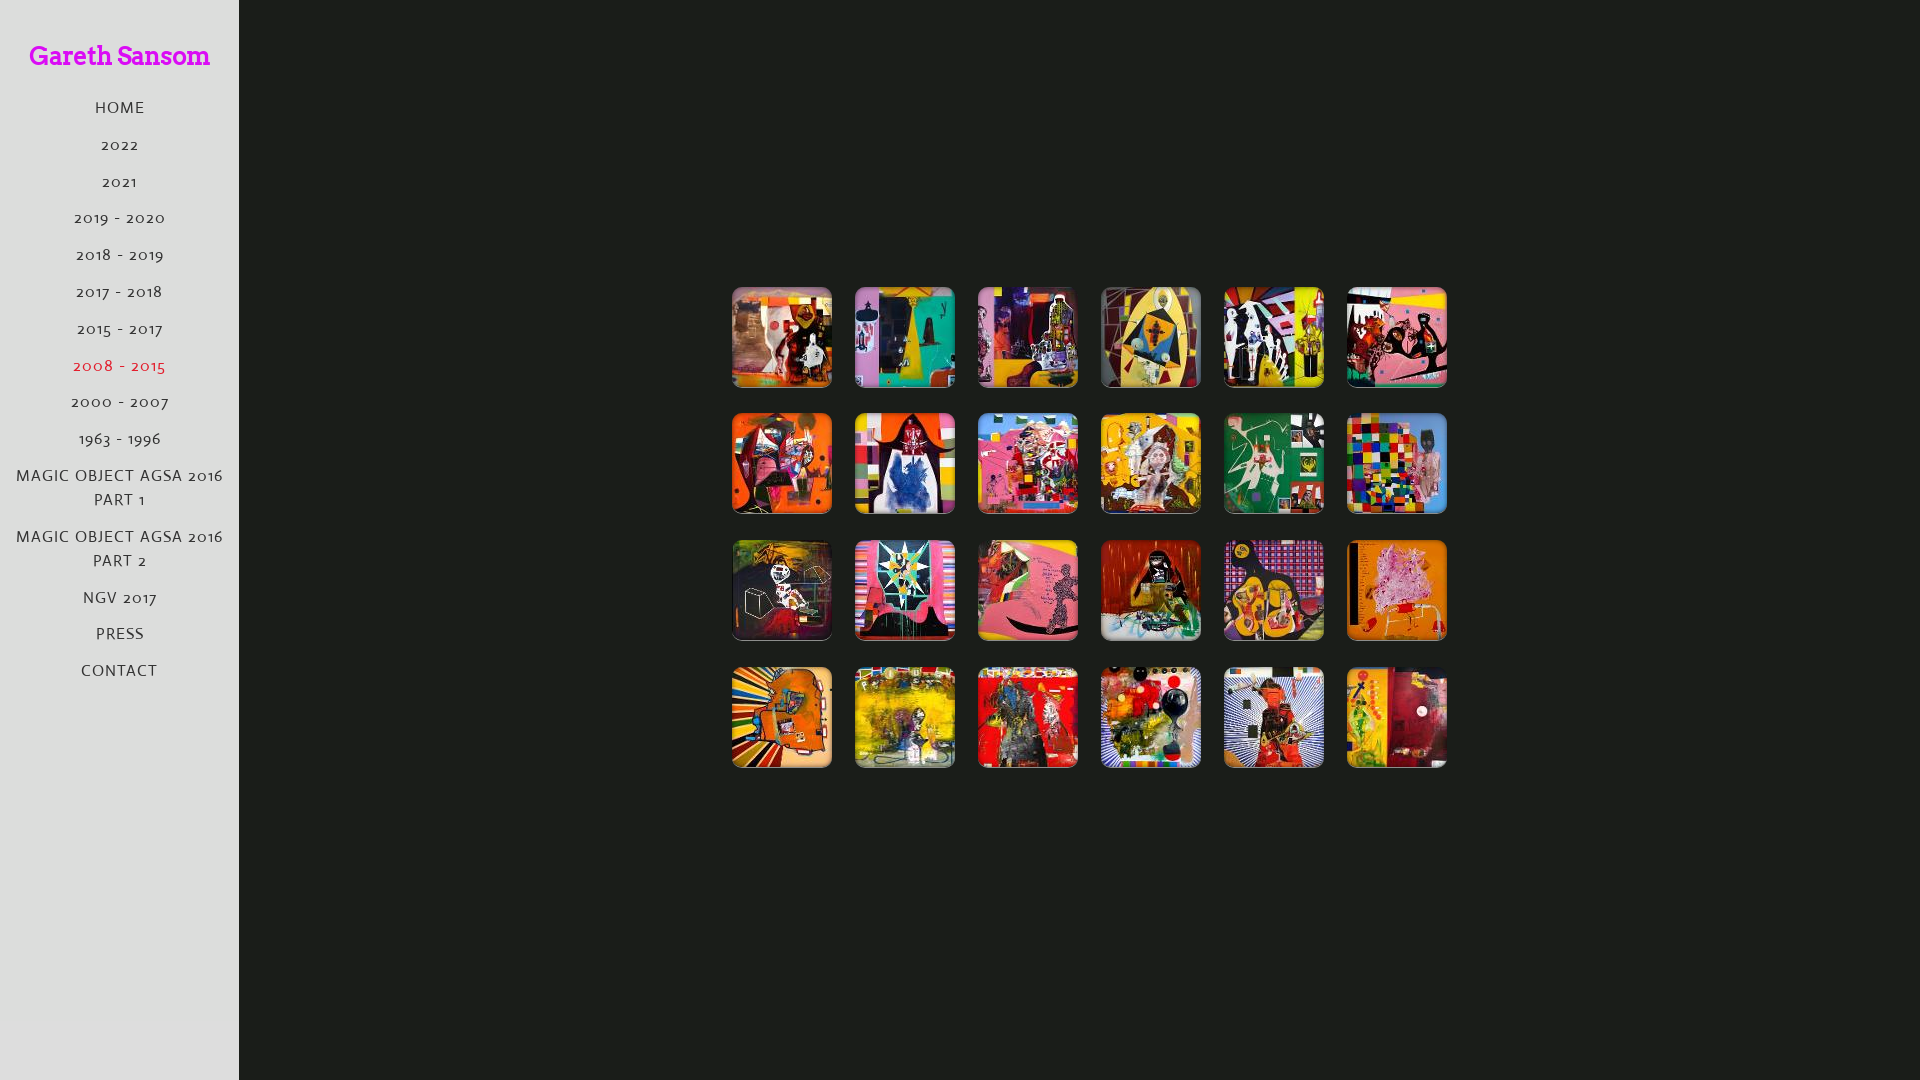 This screenshot has width=1920, height=1080. Describe the element at coordinates (120, 488) in the screenshot. I see `MAGIC OBJECT AGSA 2016 PART 1` at that location.